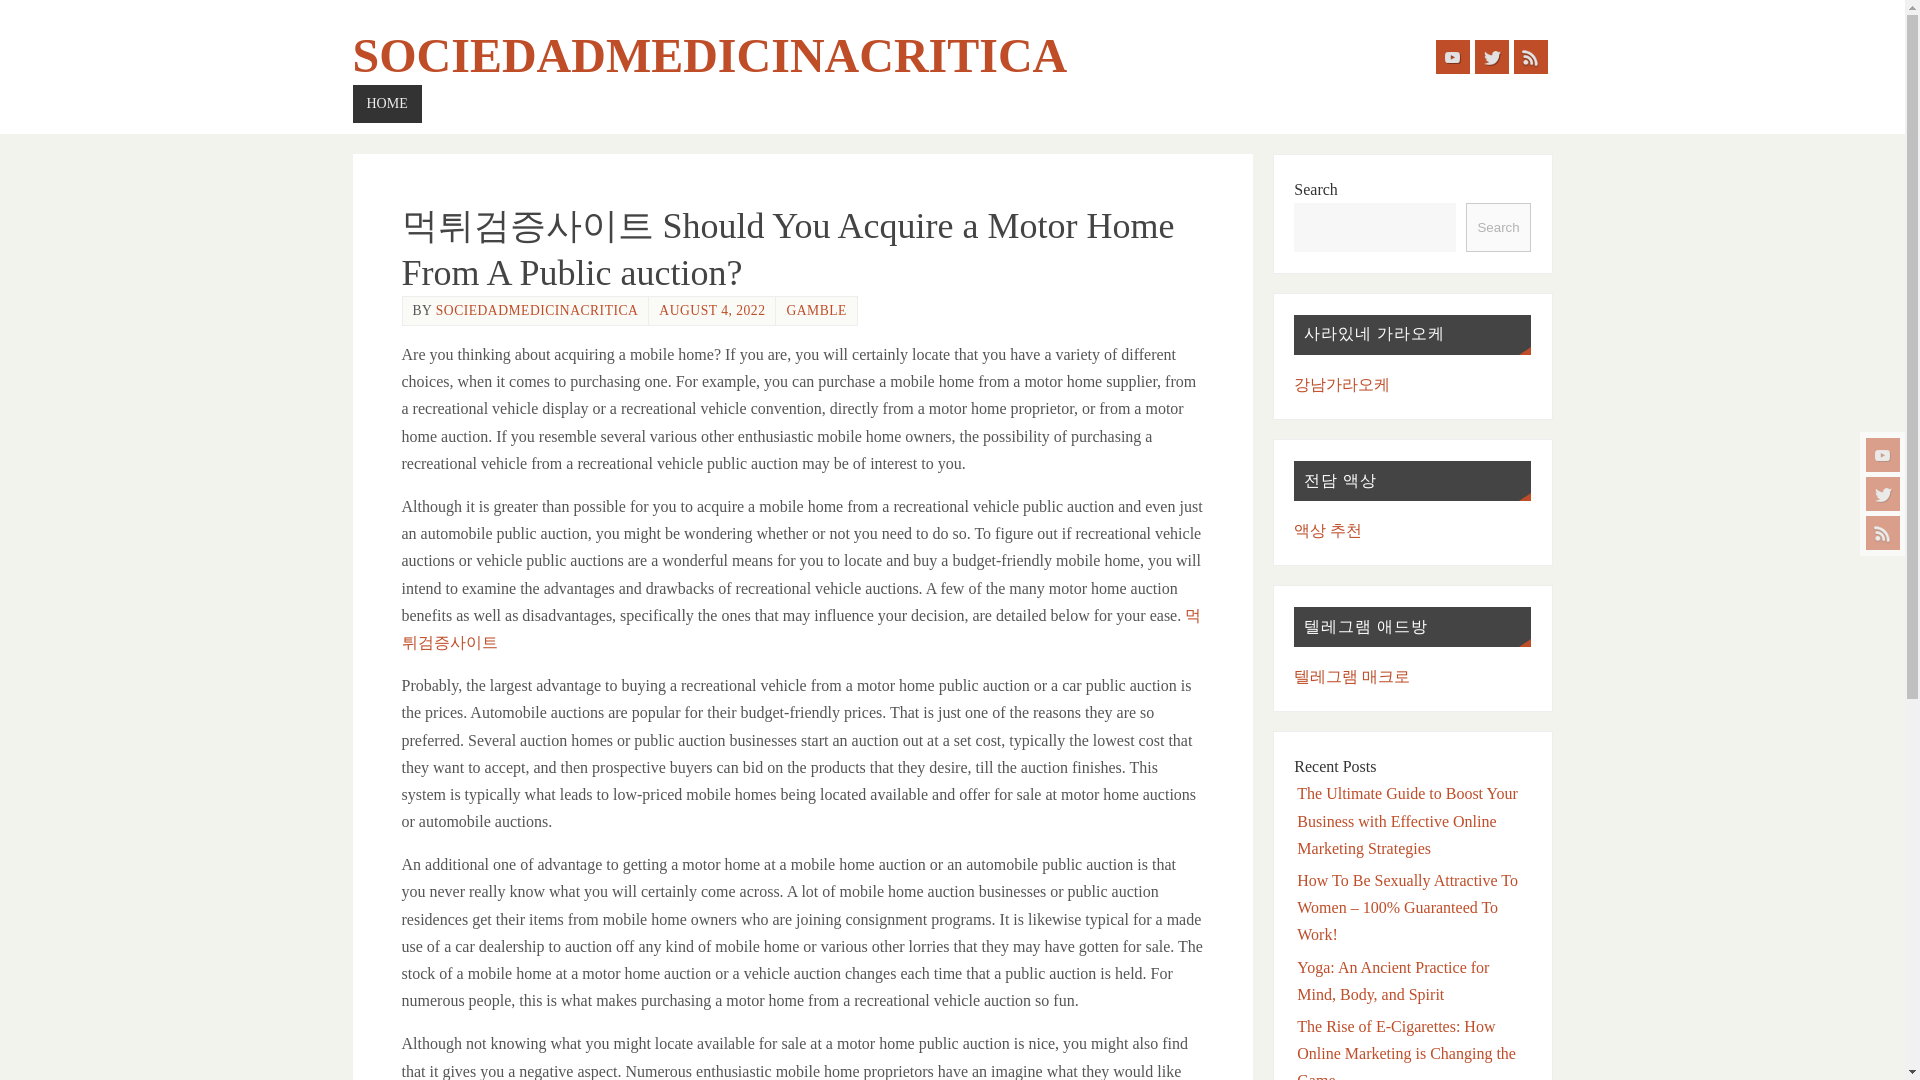 This screenshot has height=1080, width=1920. What do you see at coordinates (1883, 532) in the screenshot?
I see `RSS` at bounding box center [1883, 532].